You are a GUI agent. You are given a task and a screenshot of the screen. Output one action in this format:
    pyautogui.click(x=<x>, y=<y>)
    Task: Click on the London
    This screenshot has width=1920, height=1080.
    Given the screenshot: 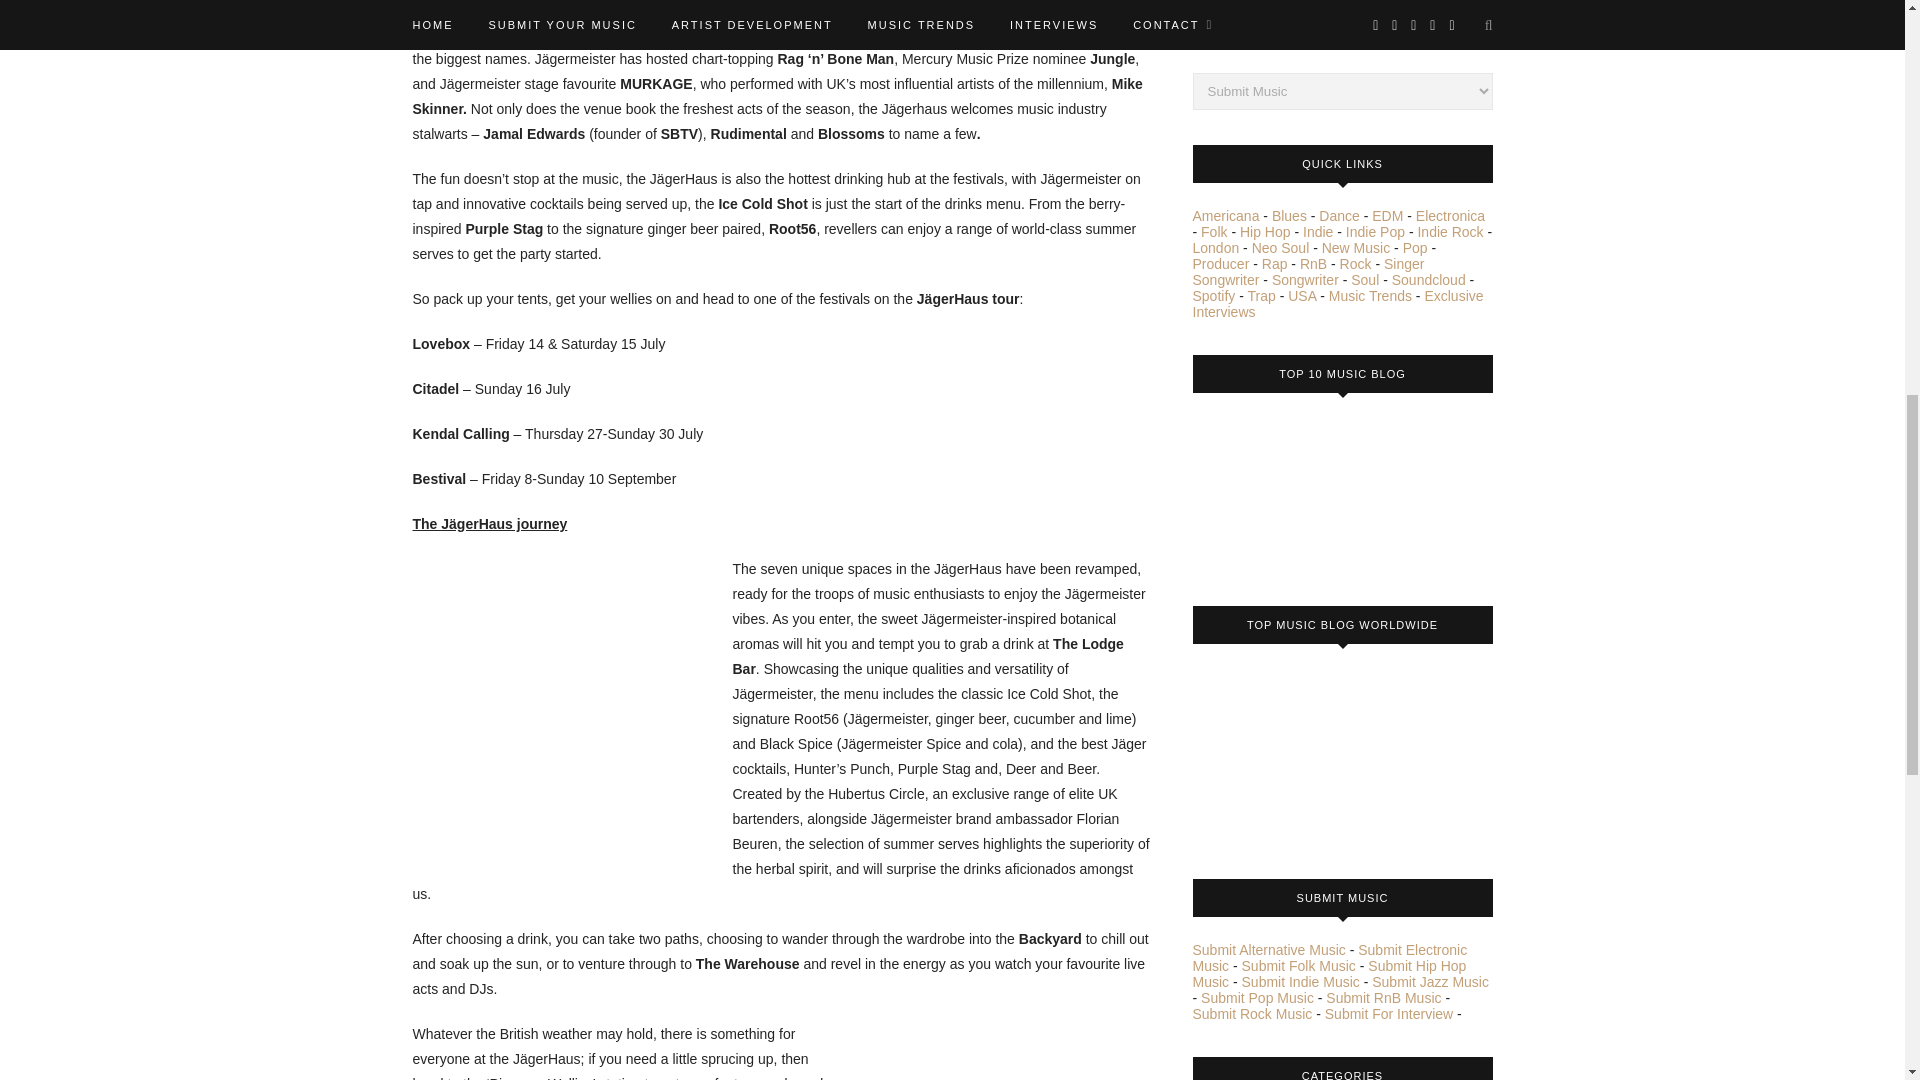 What is the action you would take?
    pyautogui.click(x=1215, y=247)
    